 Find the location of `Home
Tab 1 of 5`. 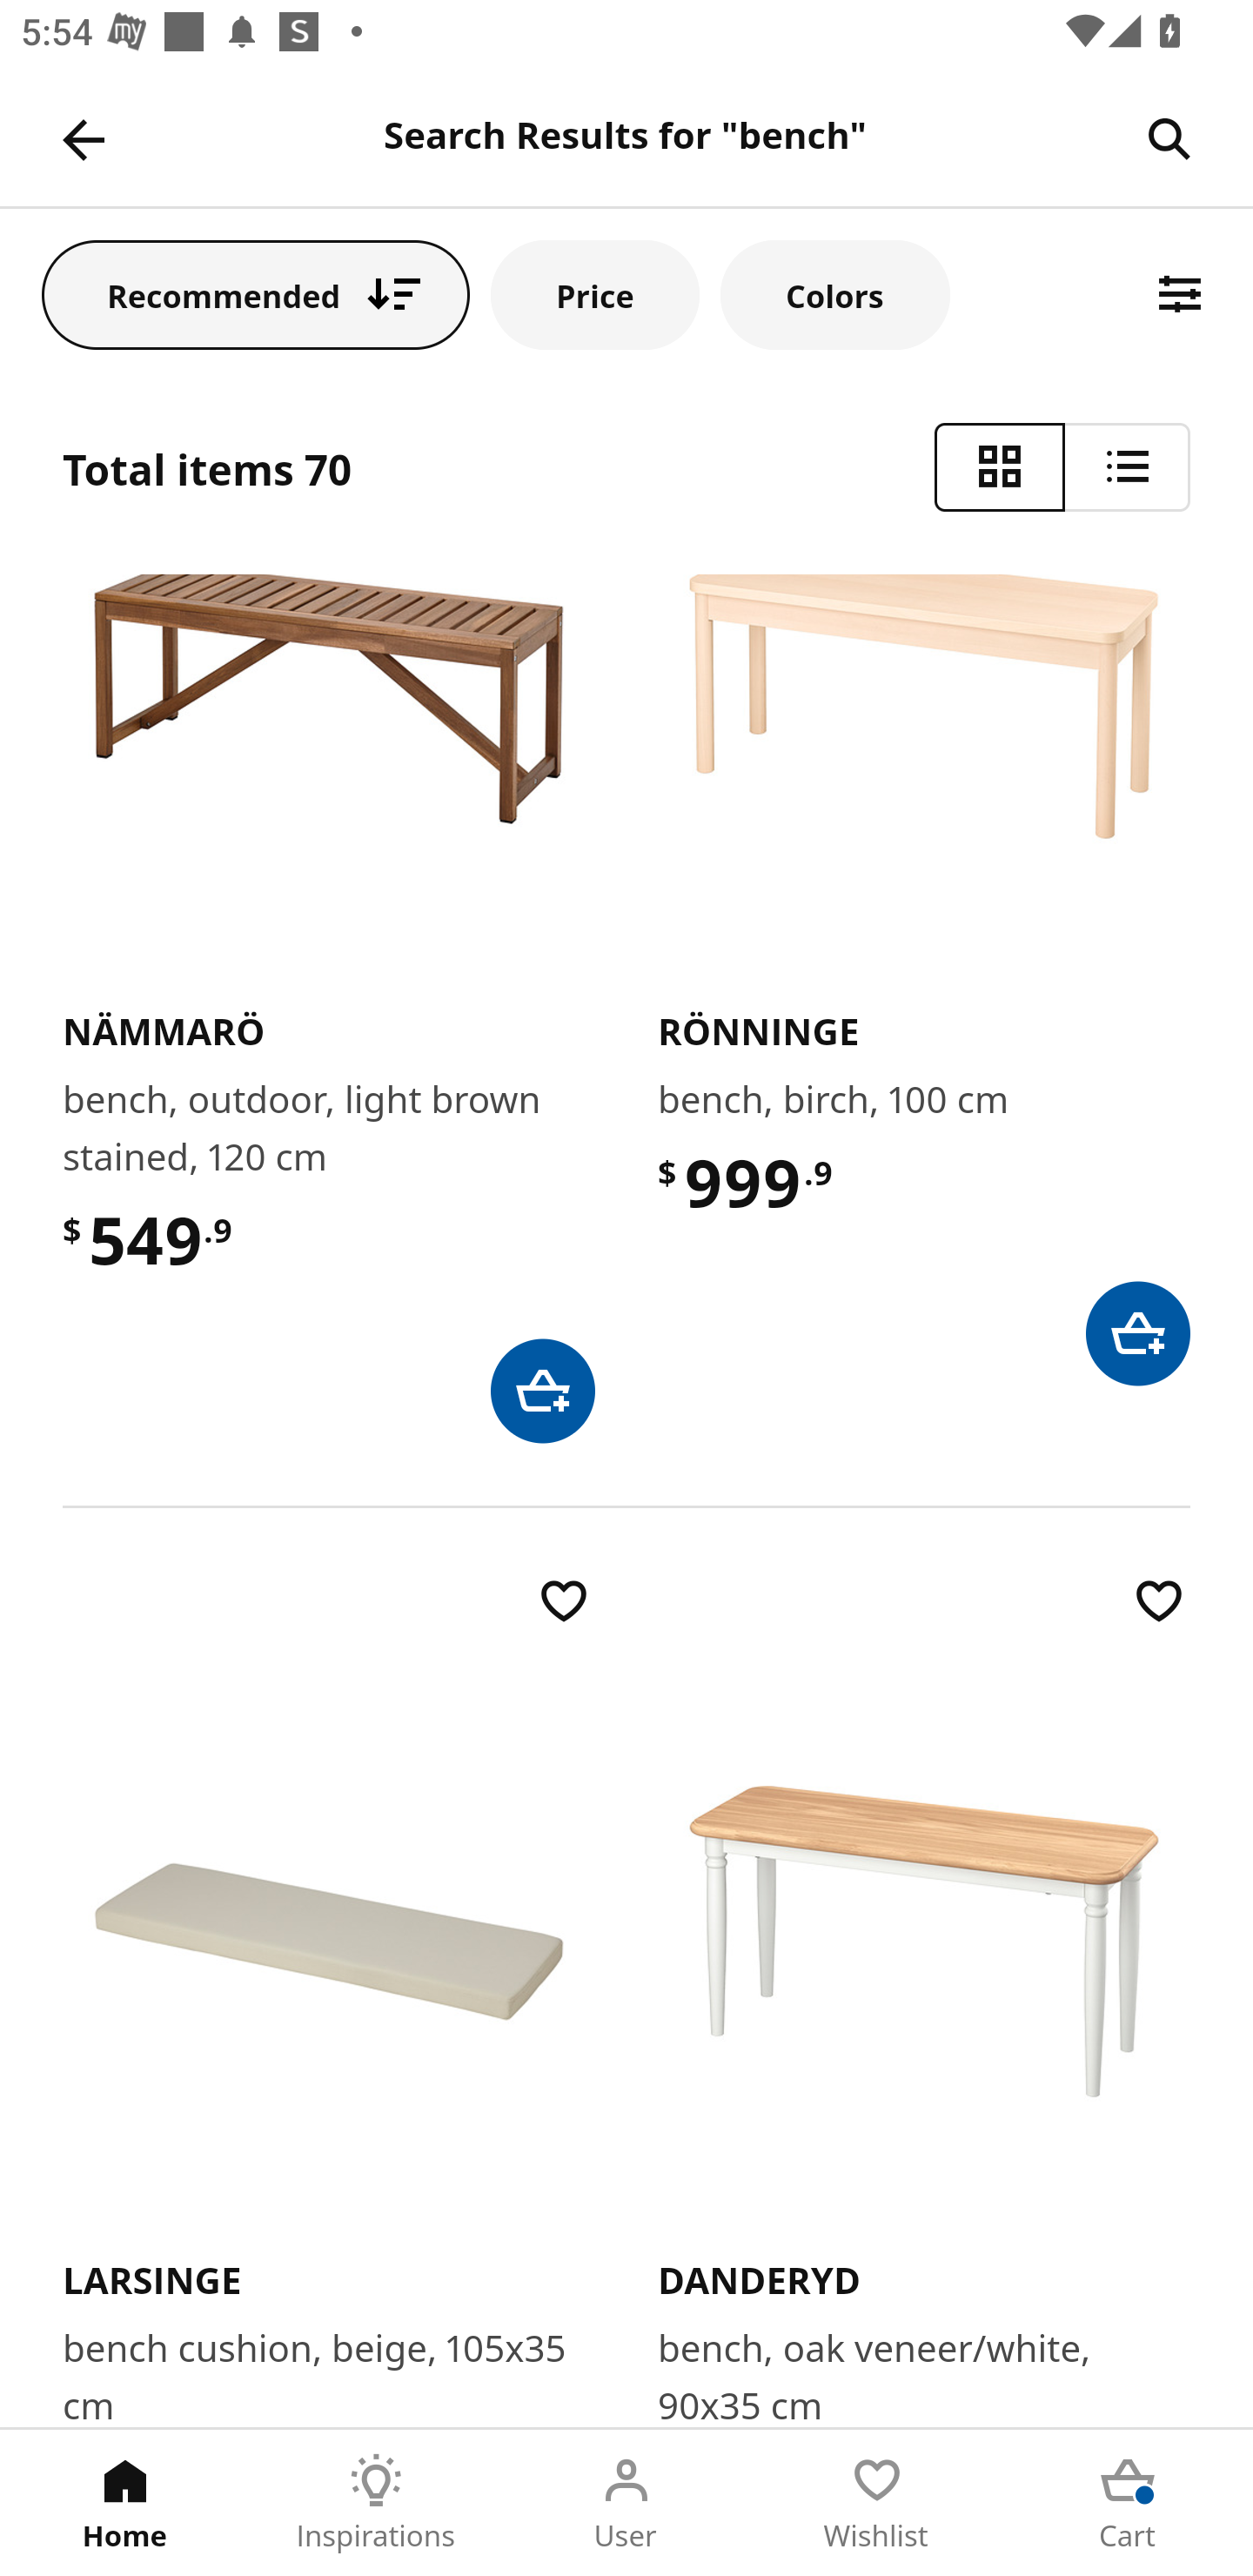

Home
Tab 1 of 5 is located at coordinates (125, 2503).